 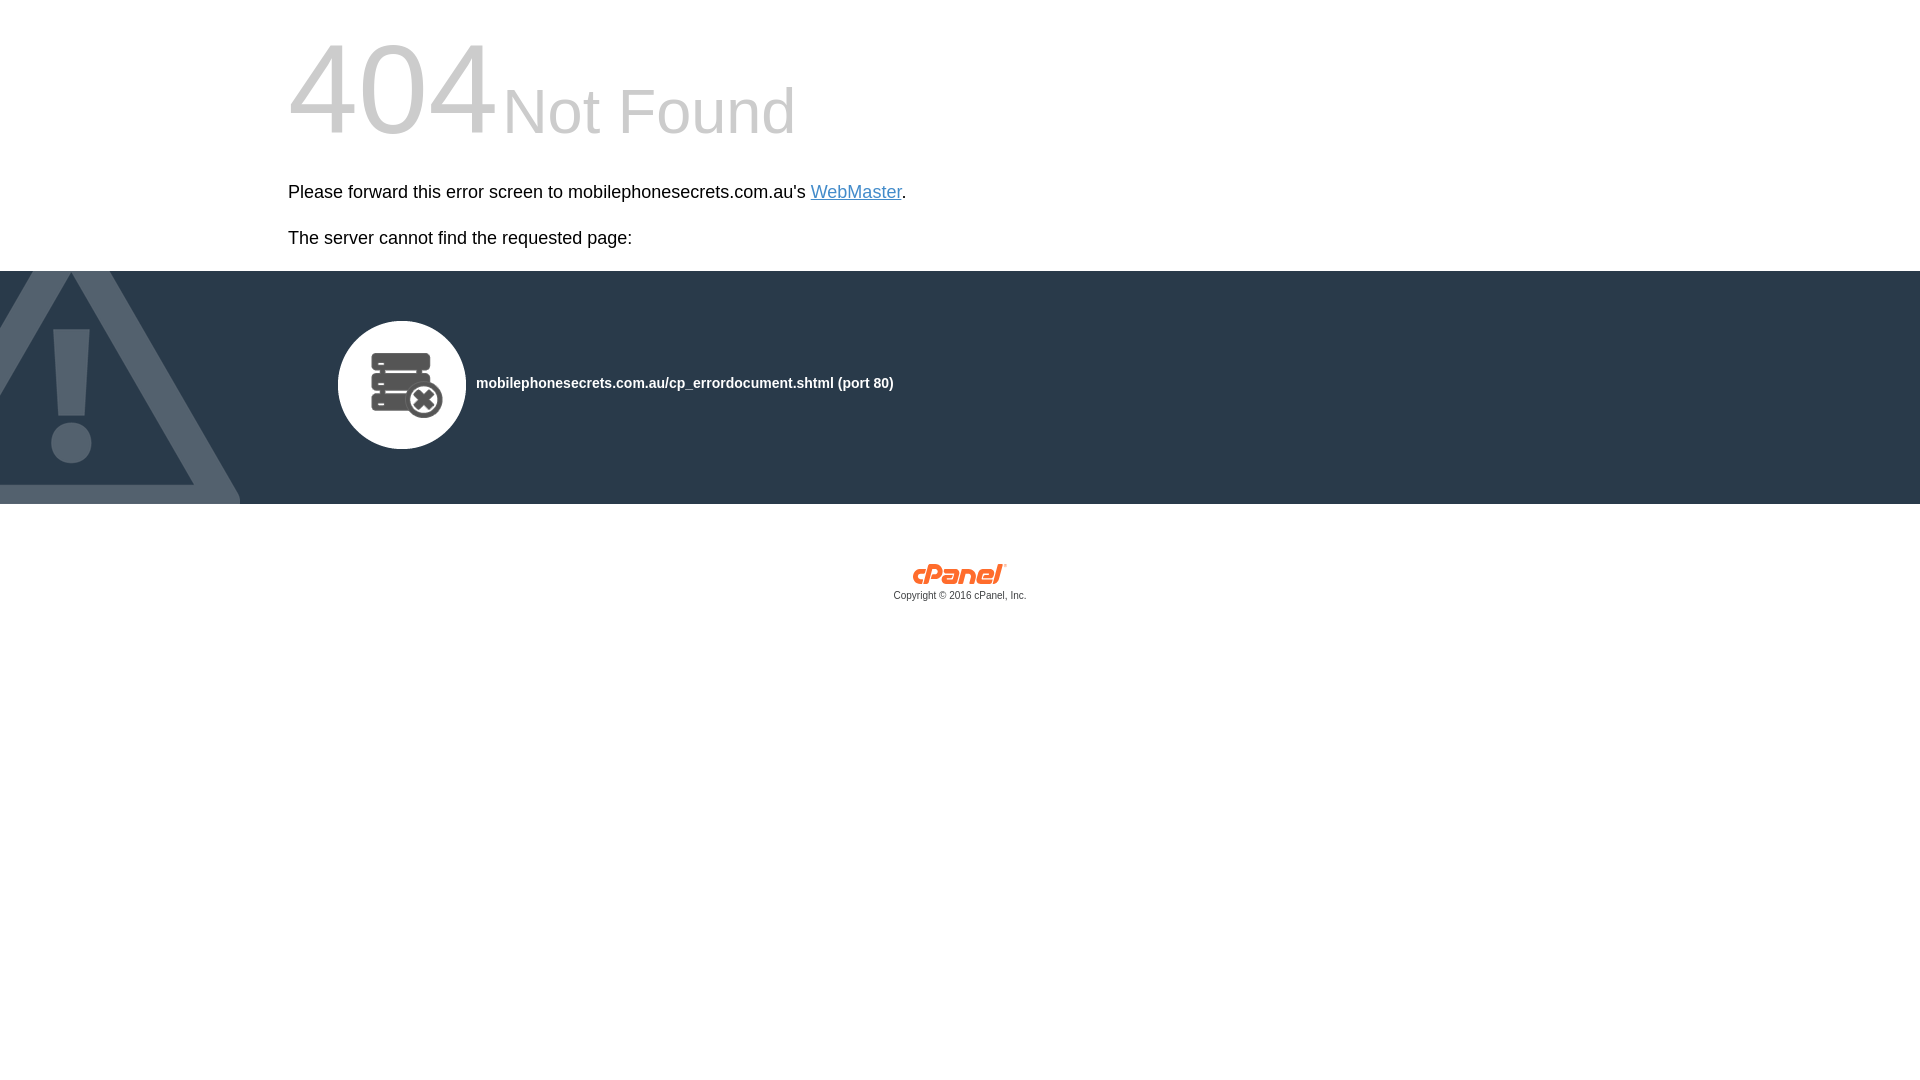 I want to click on WebMaster, so click(x=856, y=192).